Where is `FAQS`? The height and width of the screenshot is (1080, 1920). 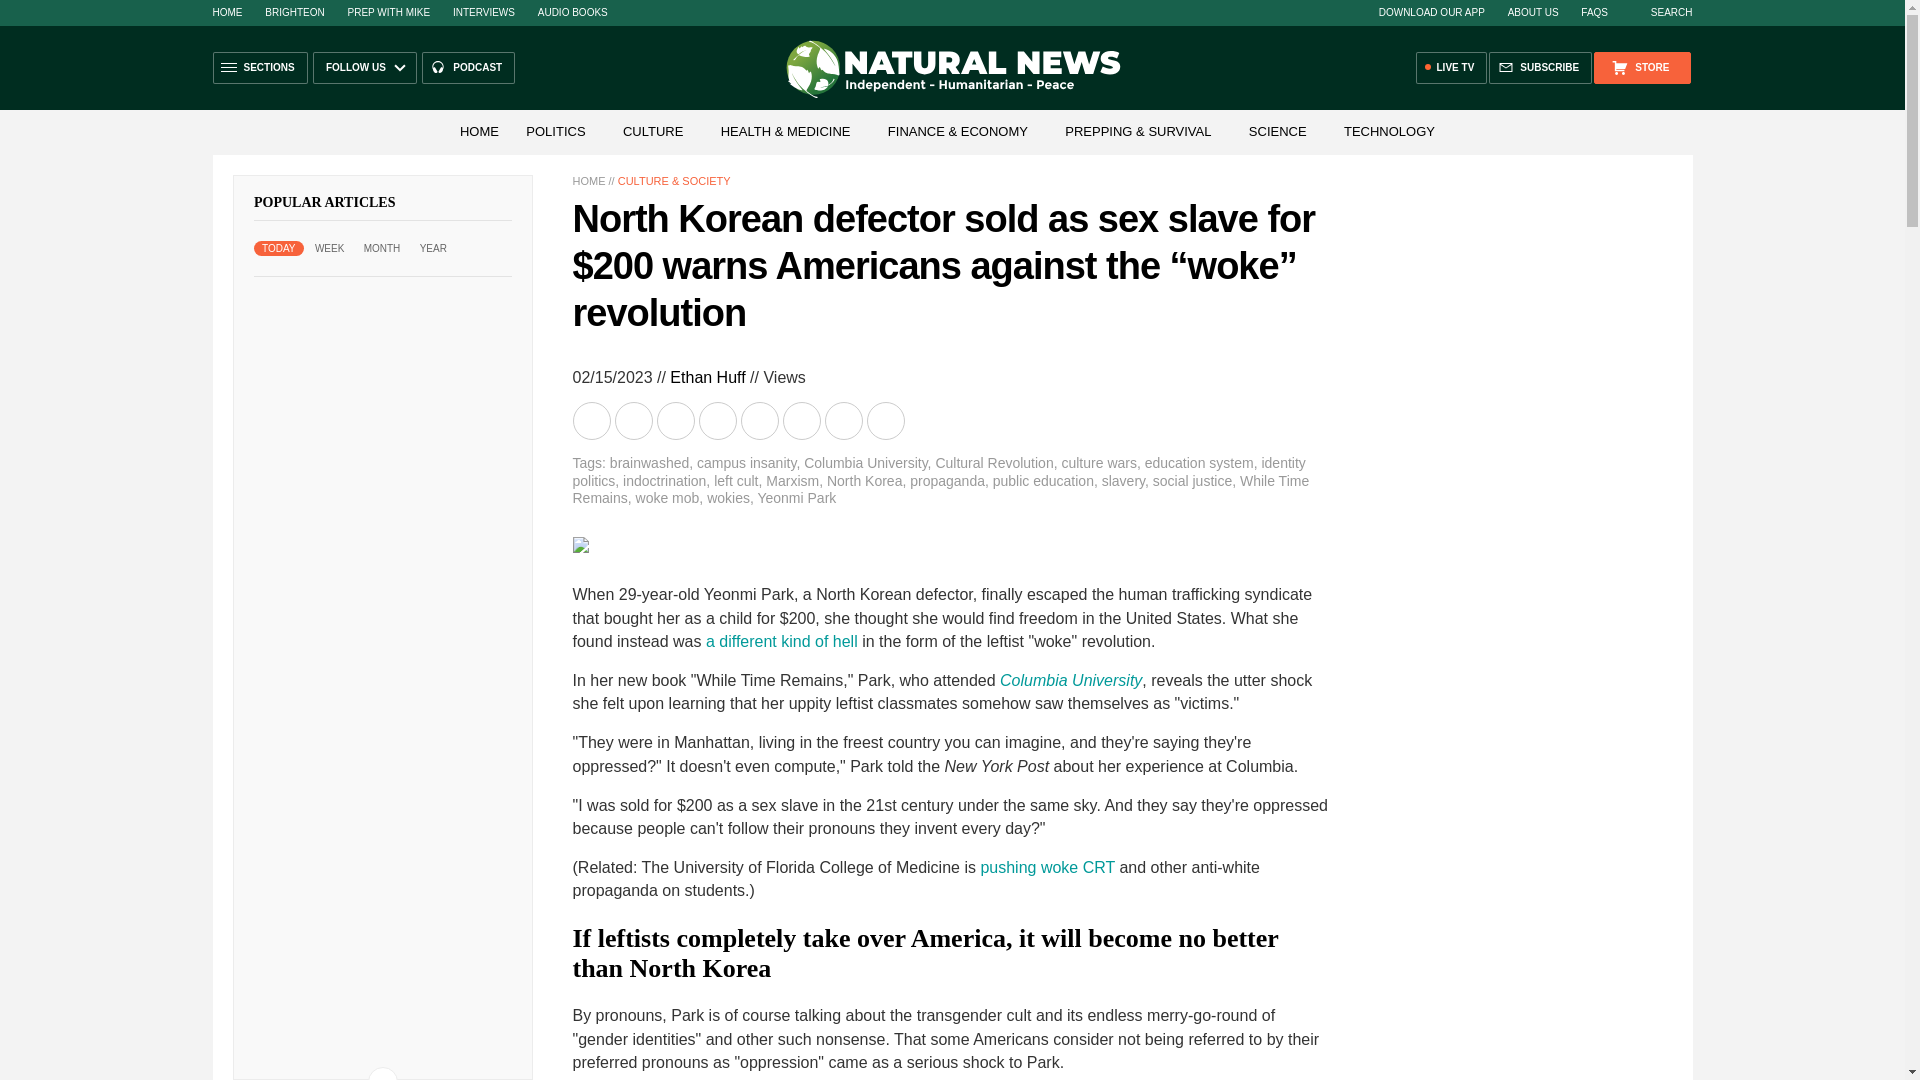 FAQS is located at coordinates (1594, 12).